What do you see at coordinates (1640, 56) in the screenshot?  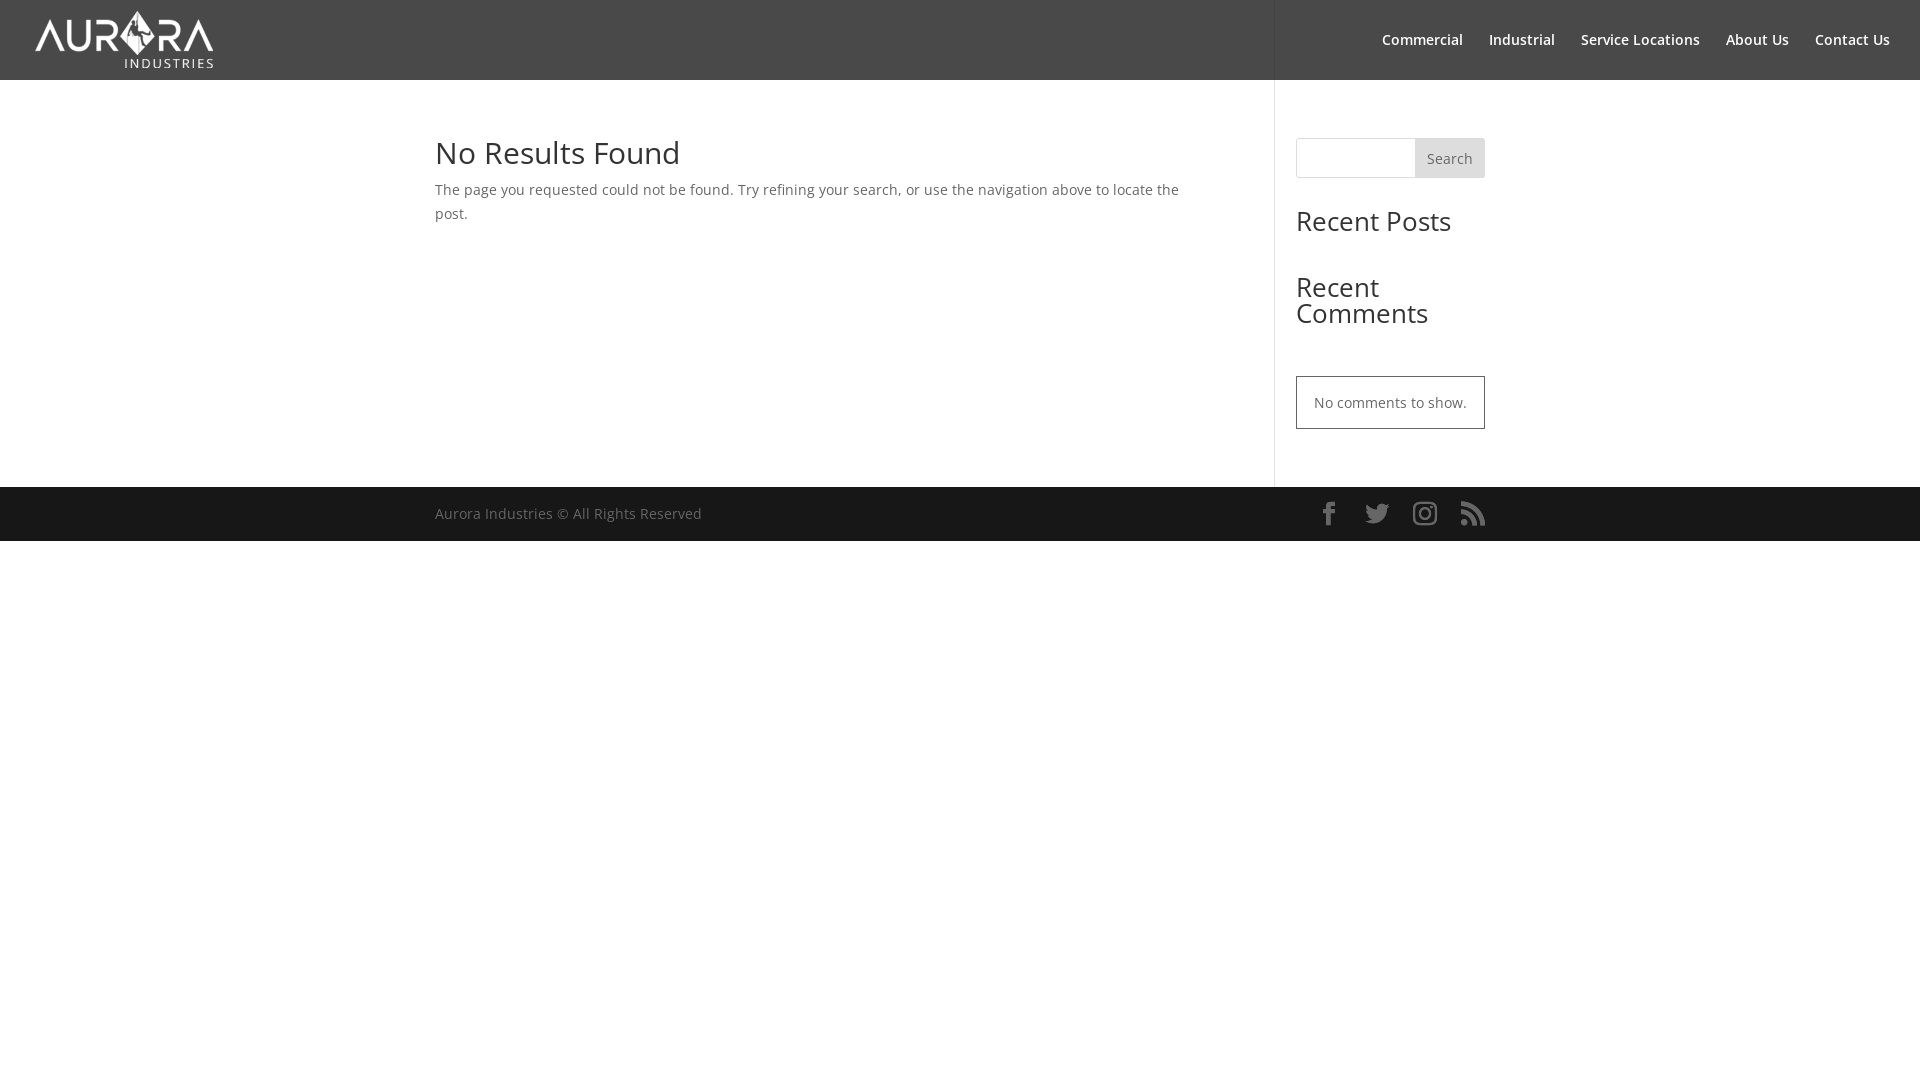 I see `Service Locations` at bounding box center [1640, 56].